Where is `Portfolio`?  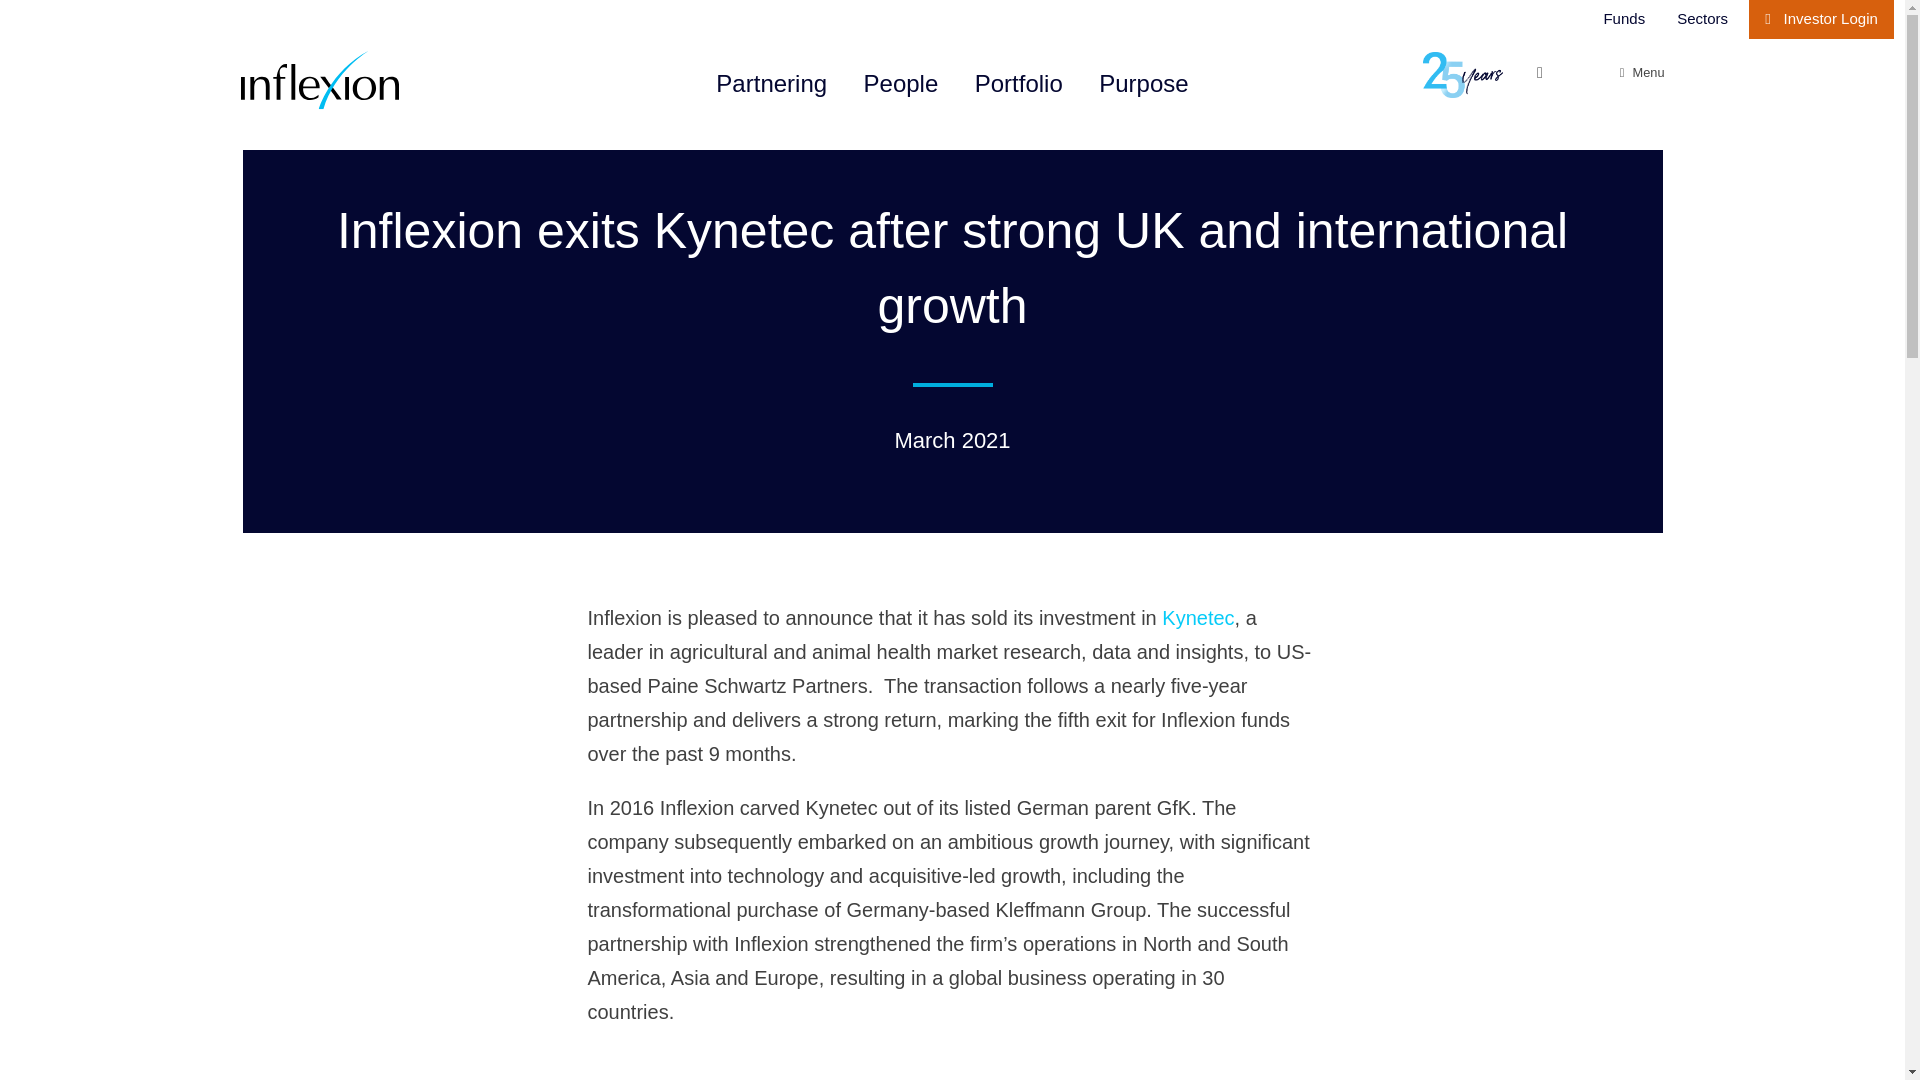
Portfolio is located at coordinates (1019, 84).